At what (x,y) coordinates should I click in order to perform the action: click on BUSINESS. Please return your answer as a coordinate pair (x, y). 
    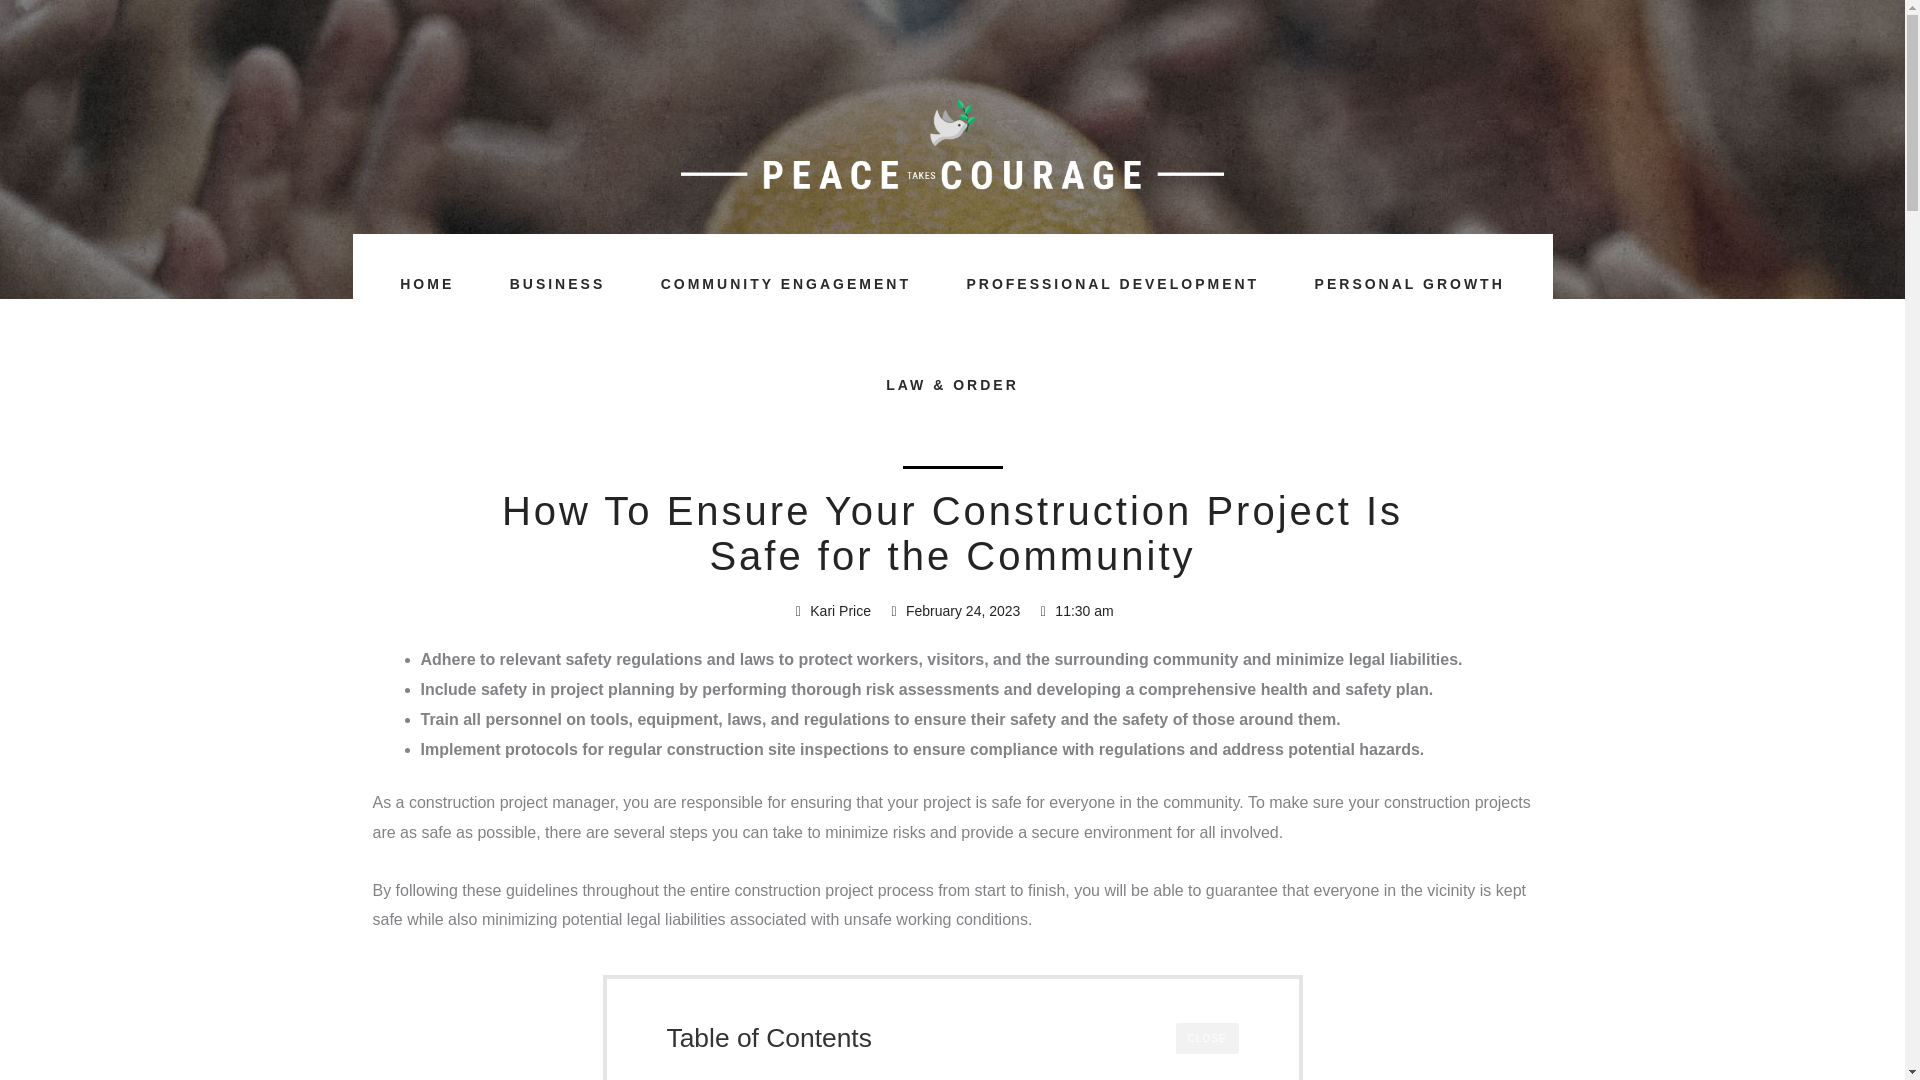
    Looking at the image, I should click on (557, 284).